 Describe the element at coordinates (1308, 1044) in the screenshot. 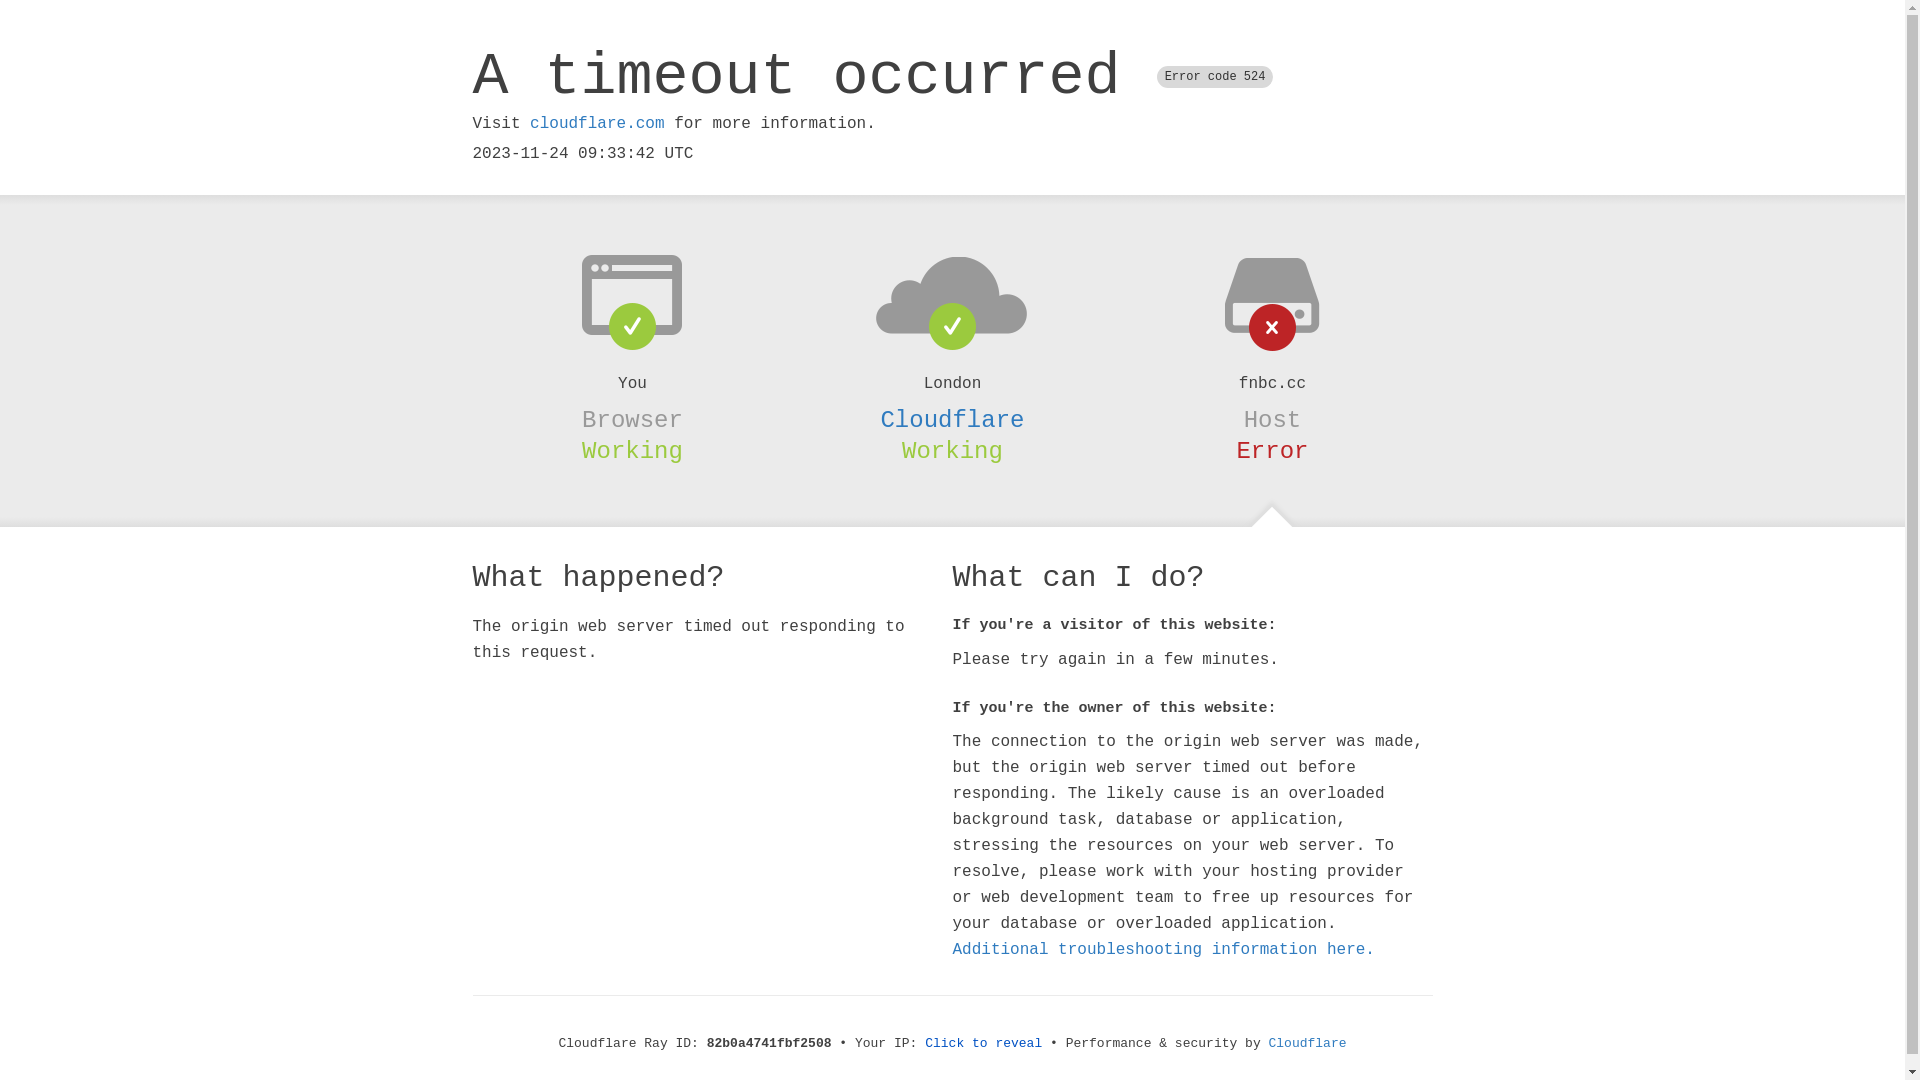

I see `Cloudflare` at that location.